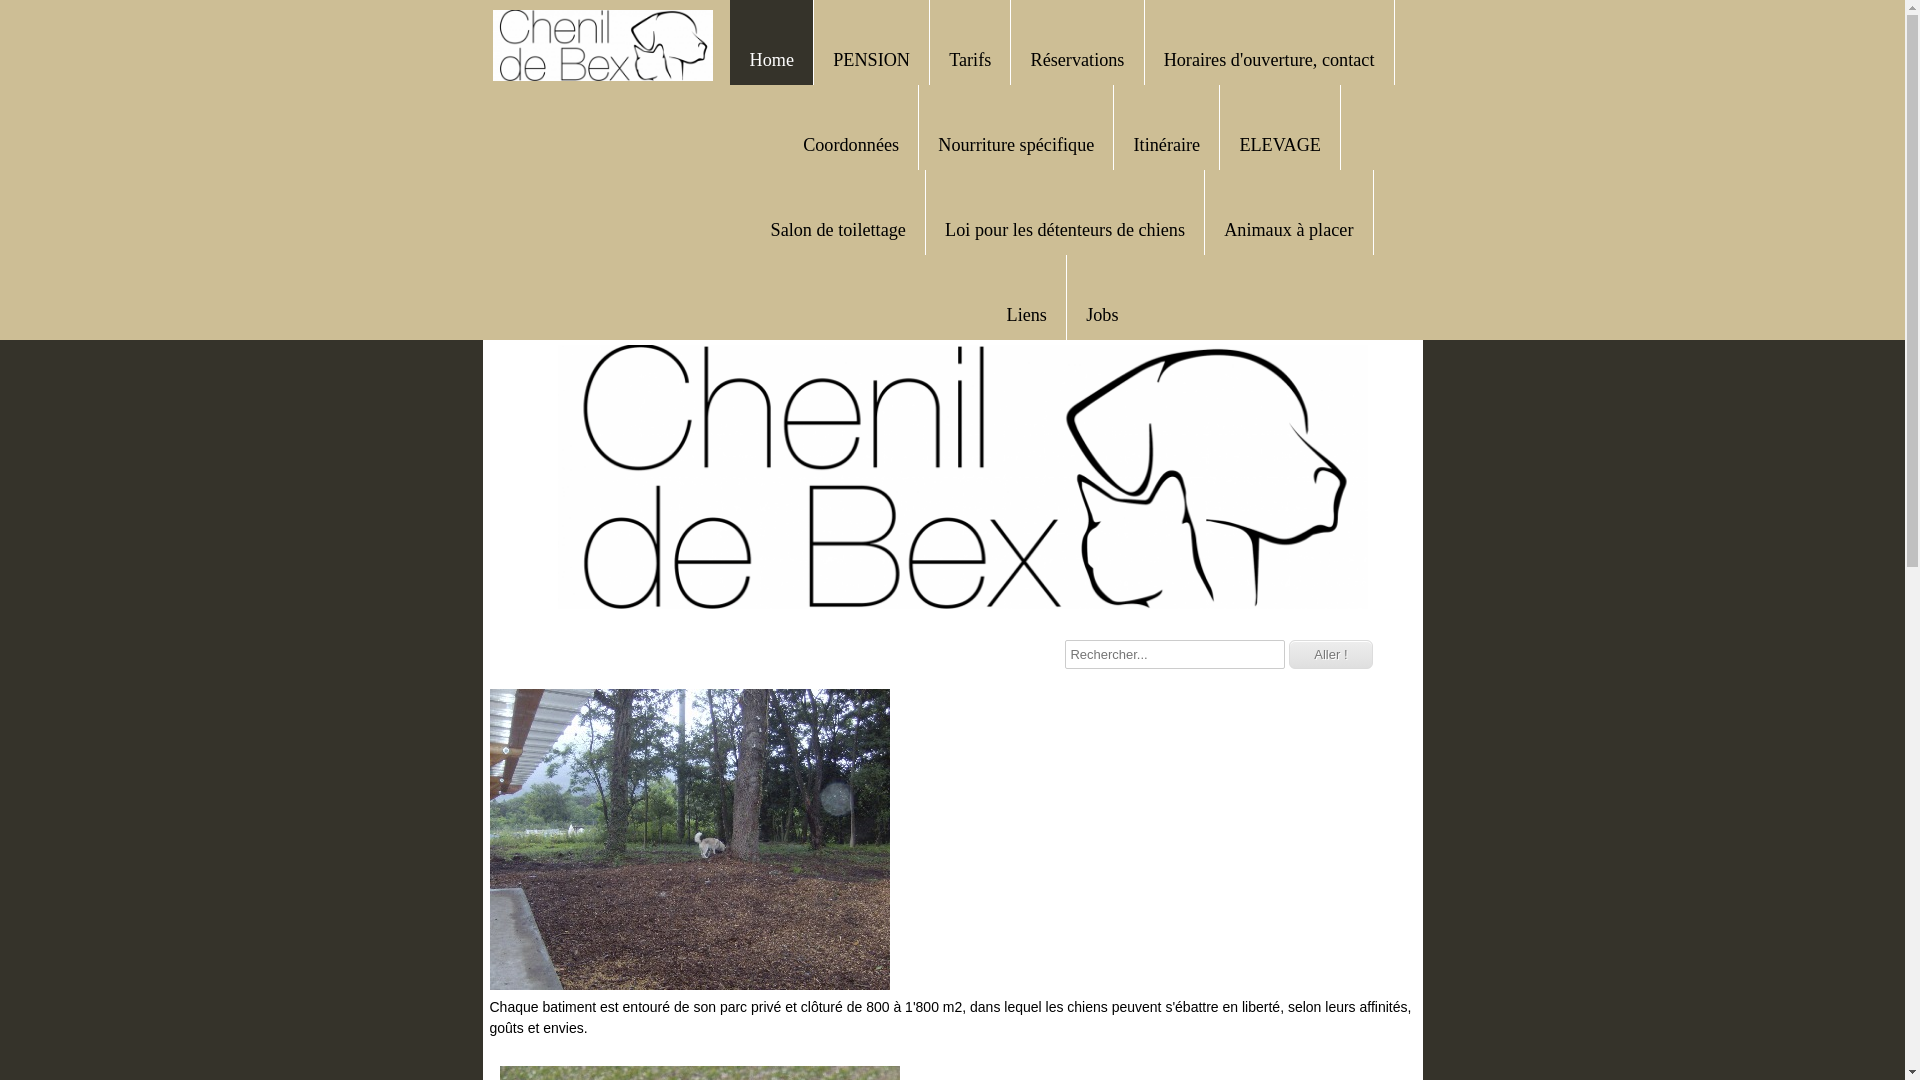 The image size is (1920, 1080). Describe the element at coordinates (872, 58) in the screenshot. I see `PENSION` at that location.